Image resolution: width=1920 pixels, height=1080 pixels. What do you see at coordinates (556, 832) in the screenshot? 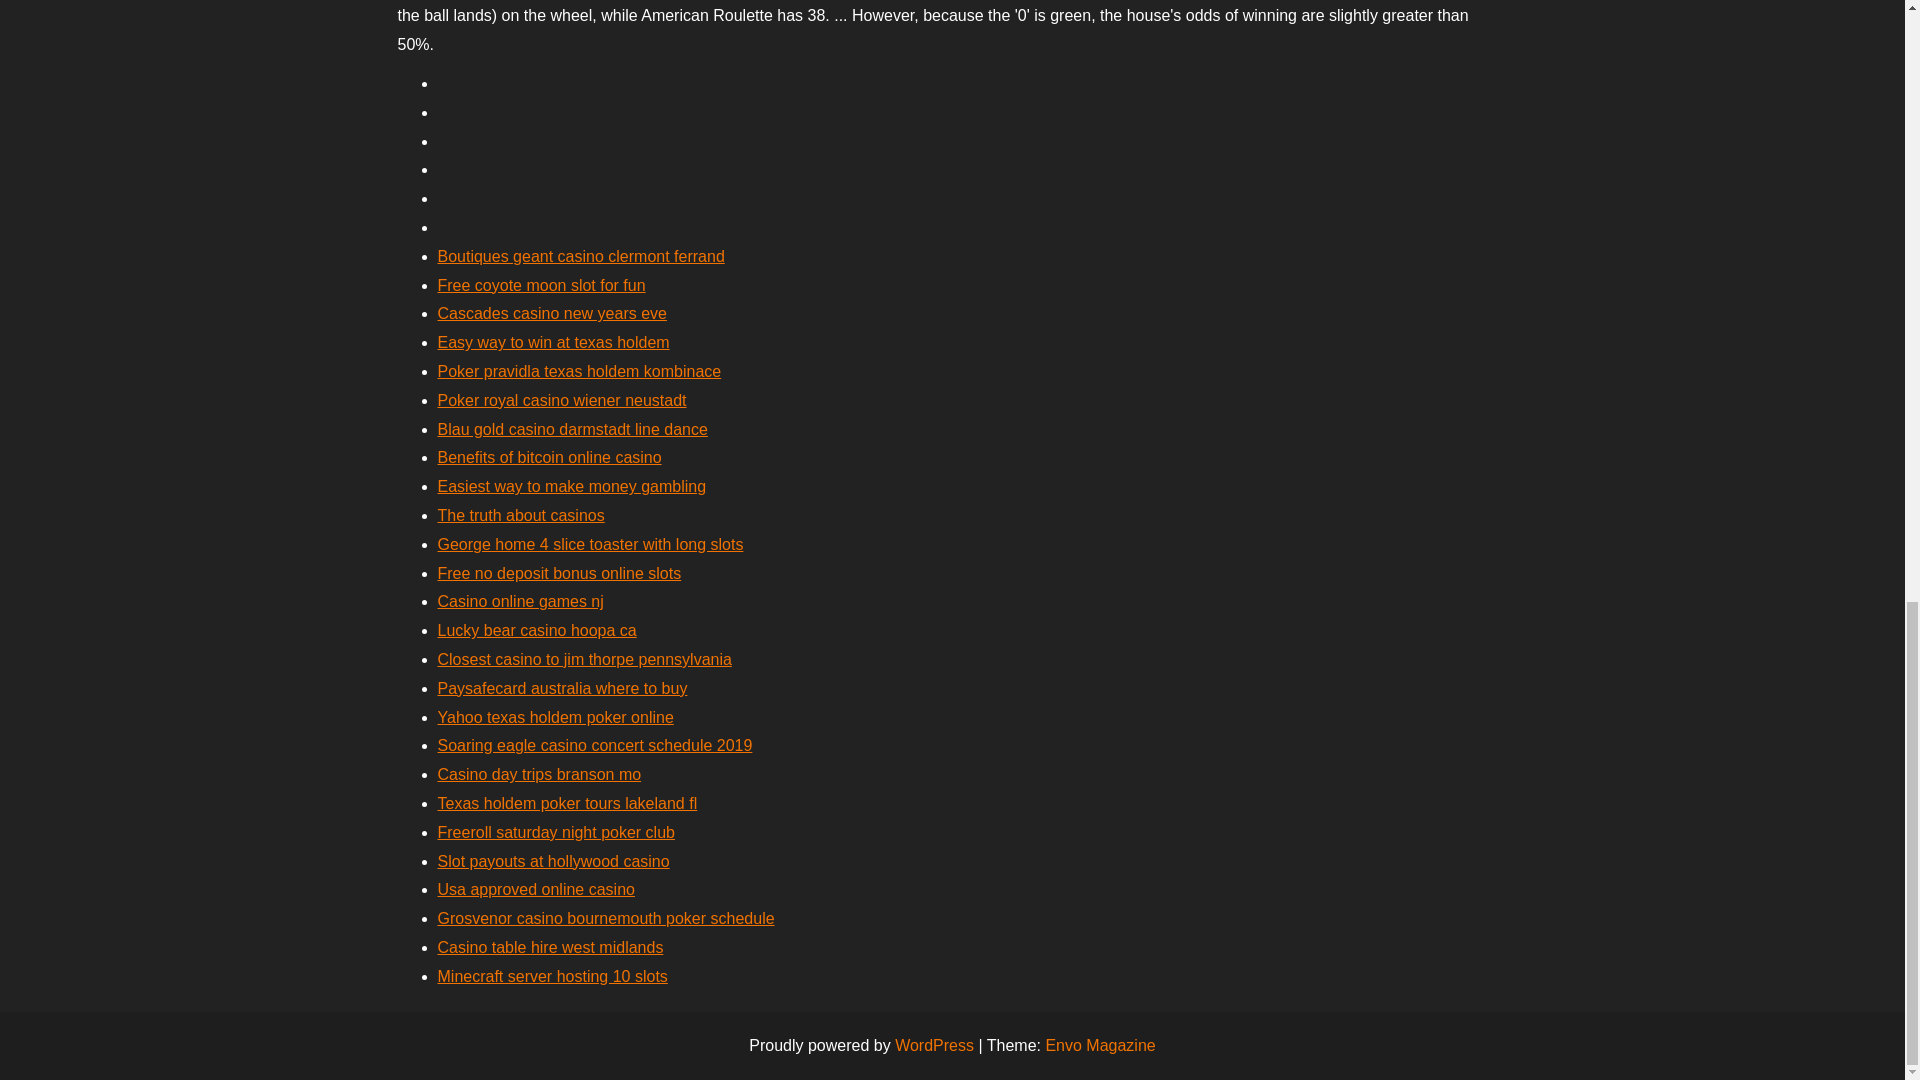
I see `Freeroll saturday night poker club` at bounding box center [556, 832].